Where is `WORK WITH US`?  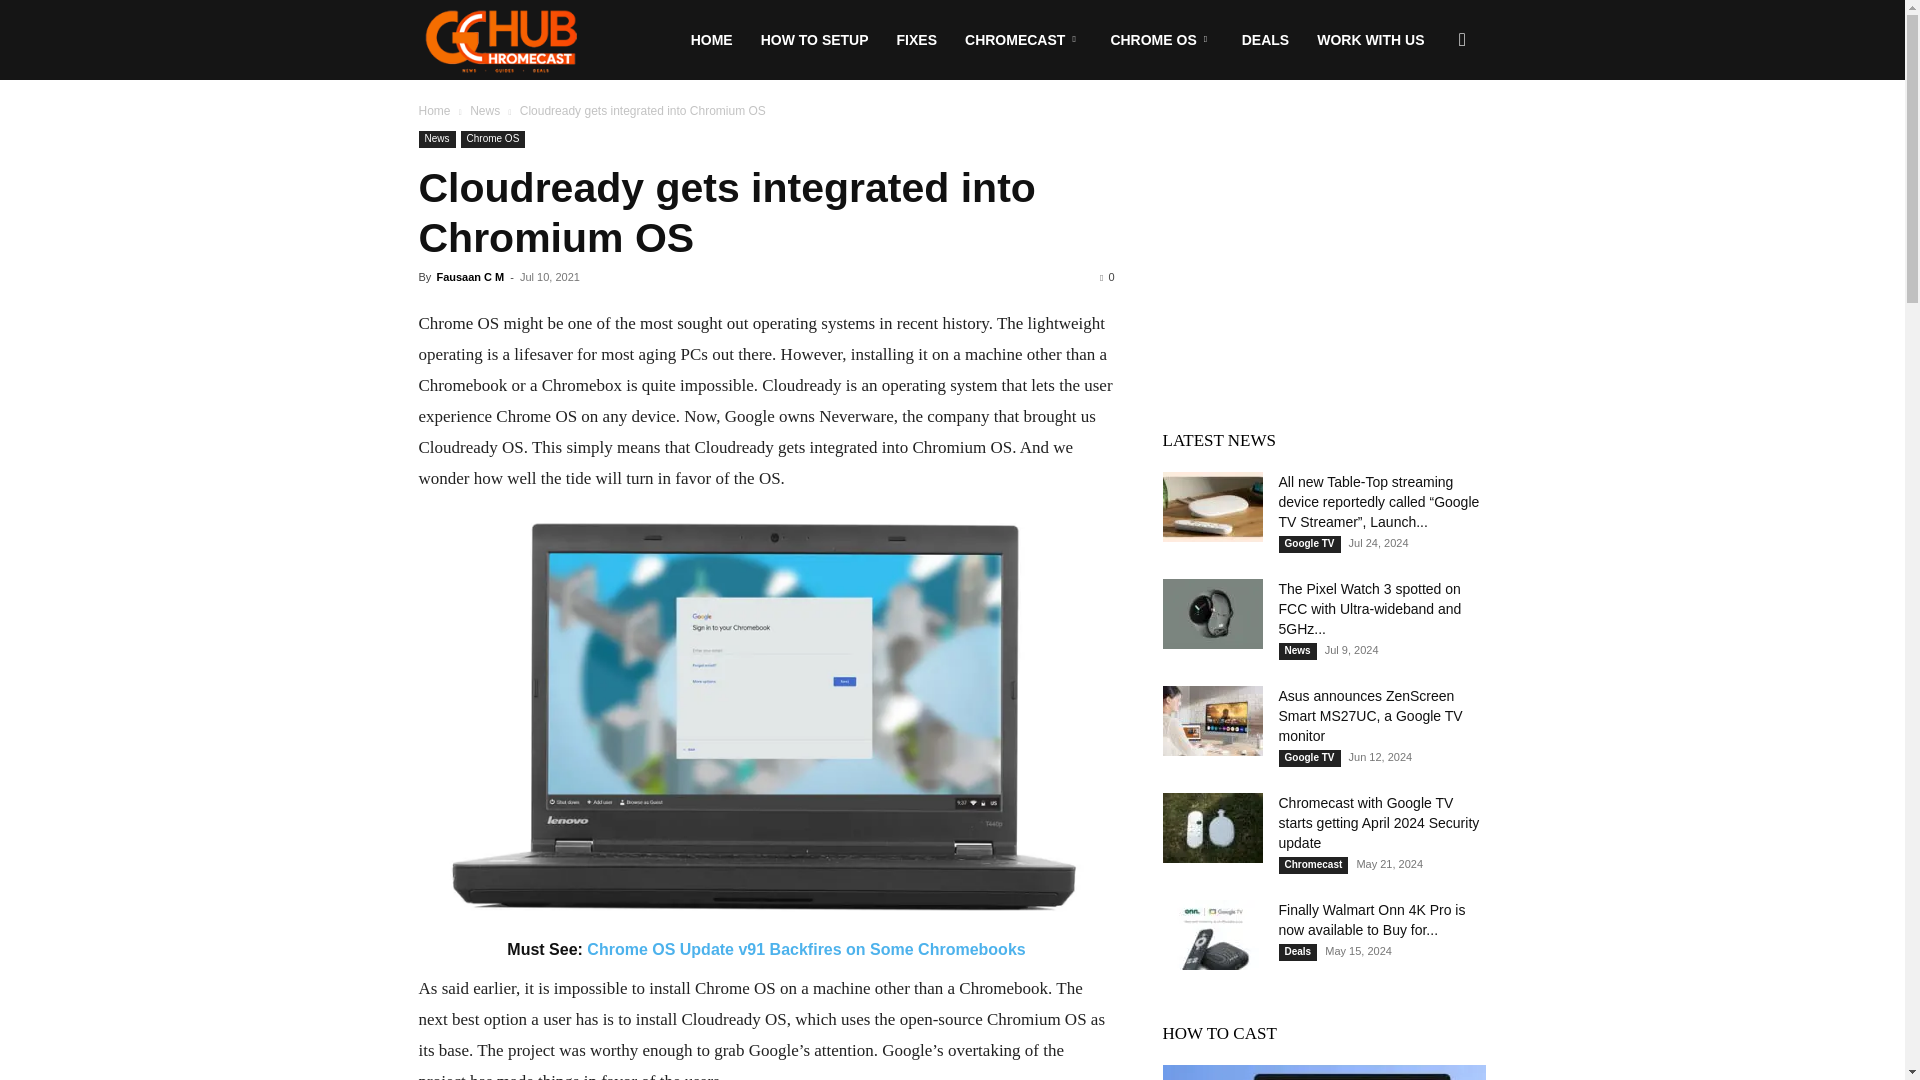
WORK WITH US is located at coordinates (1370, 40).